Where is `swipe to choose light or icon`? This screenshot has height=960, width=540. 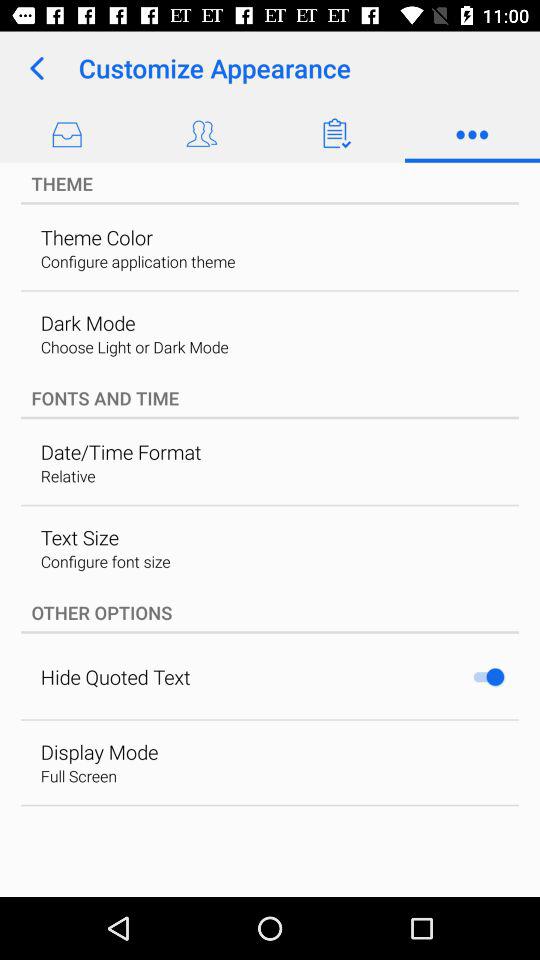
swipe to choose light or icon is located at coordinates (134, 346).